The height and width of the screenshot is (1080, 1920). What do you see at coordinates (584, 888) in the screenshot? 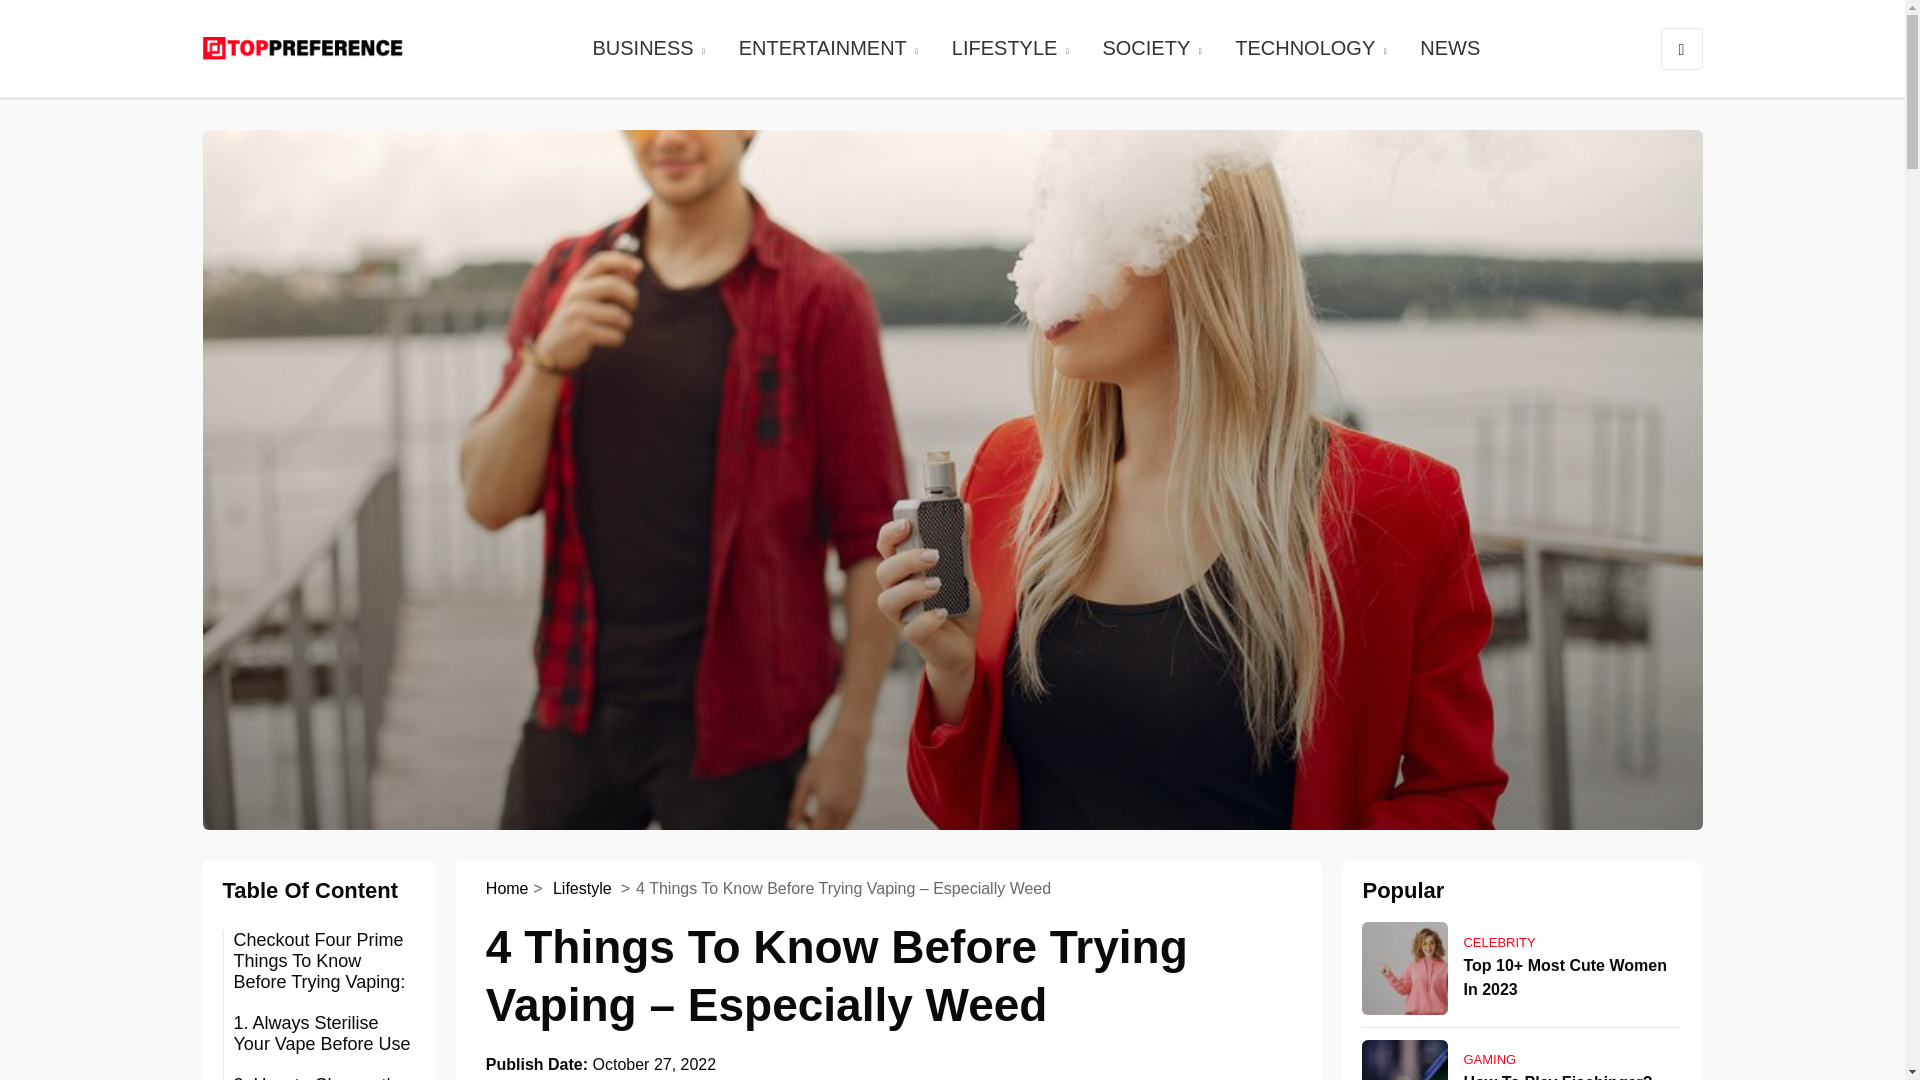
I see `Lifestyle` at bounding box center [584, 888].